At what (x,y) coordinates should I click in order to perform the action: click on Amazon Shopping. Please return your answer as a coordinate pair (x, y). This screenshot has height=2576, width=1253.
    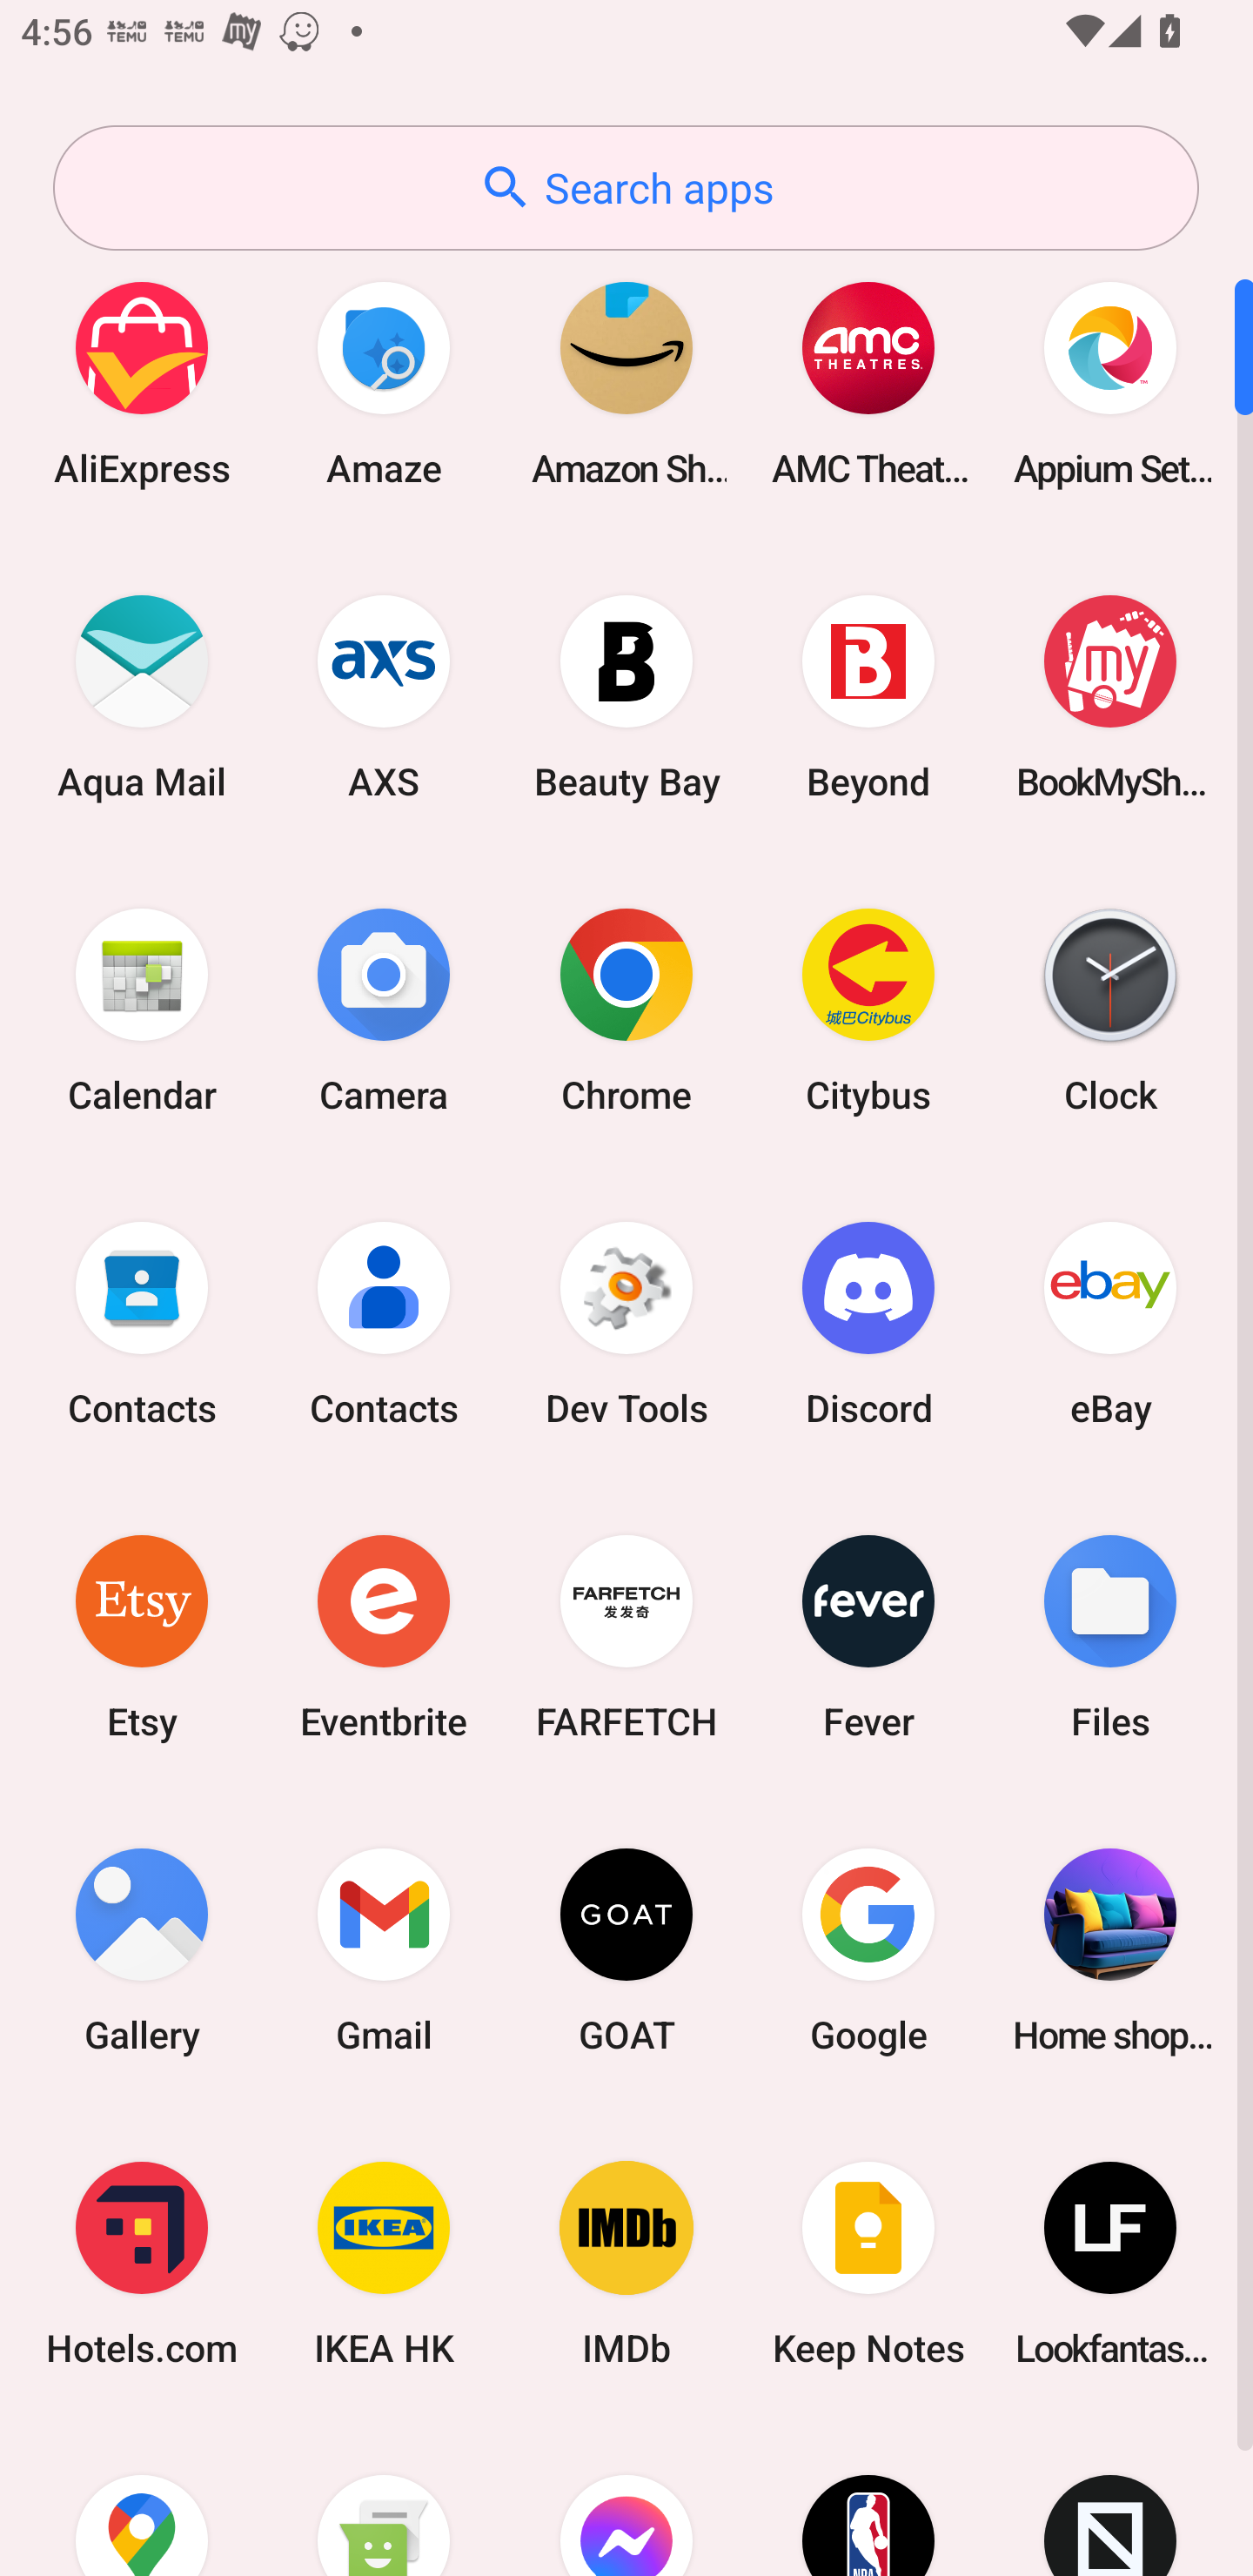
    Looking at the image, I should click on (626, 383).